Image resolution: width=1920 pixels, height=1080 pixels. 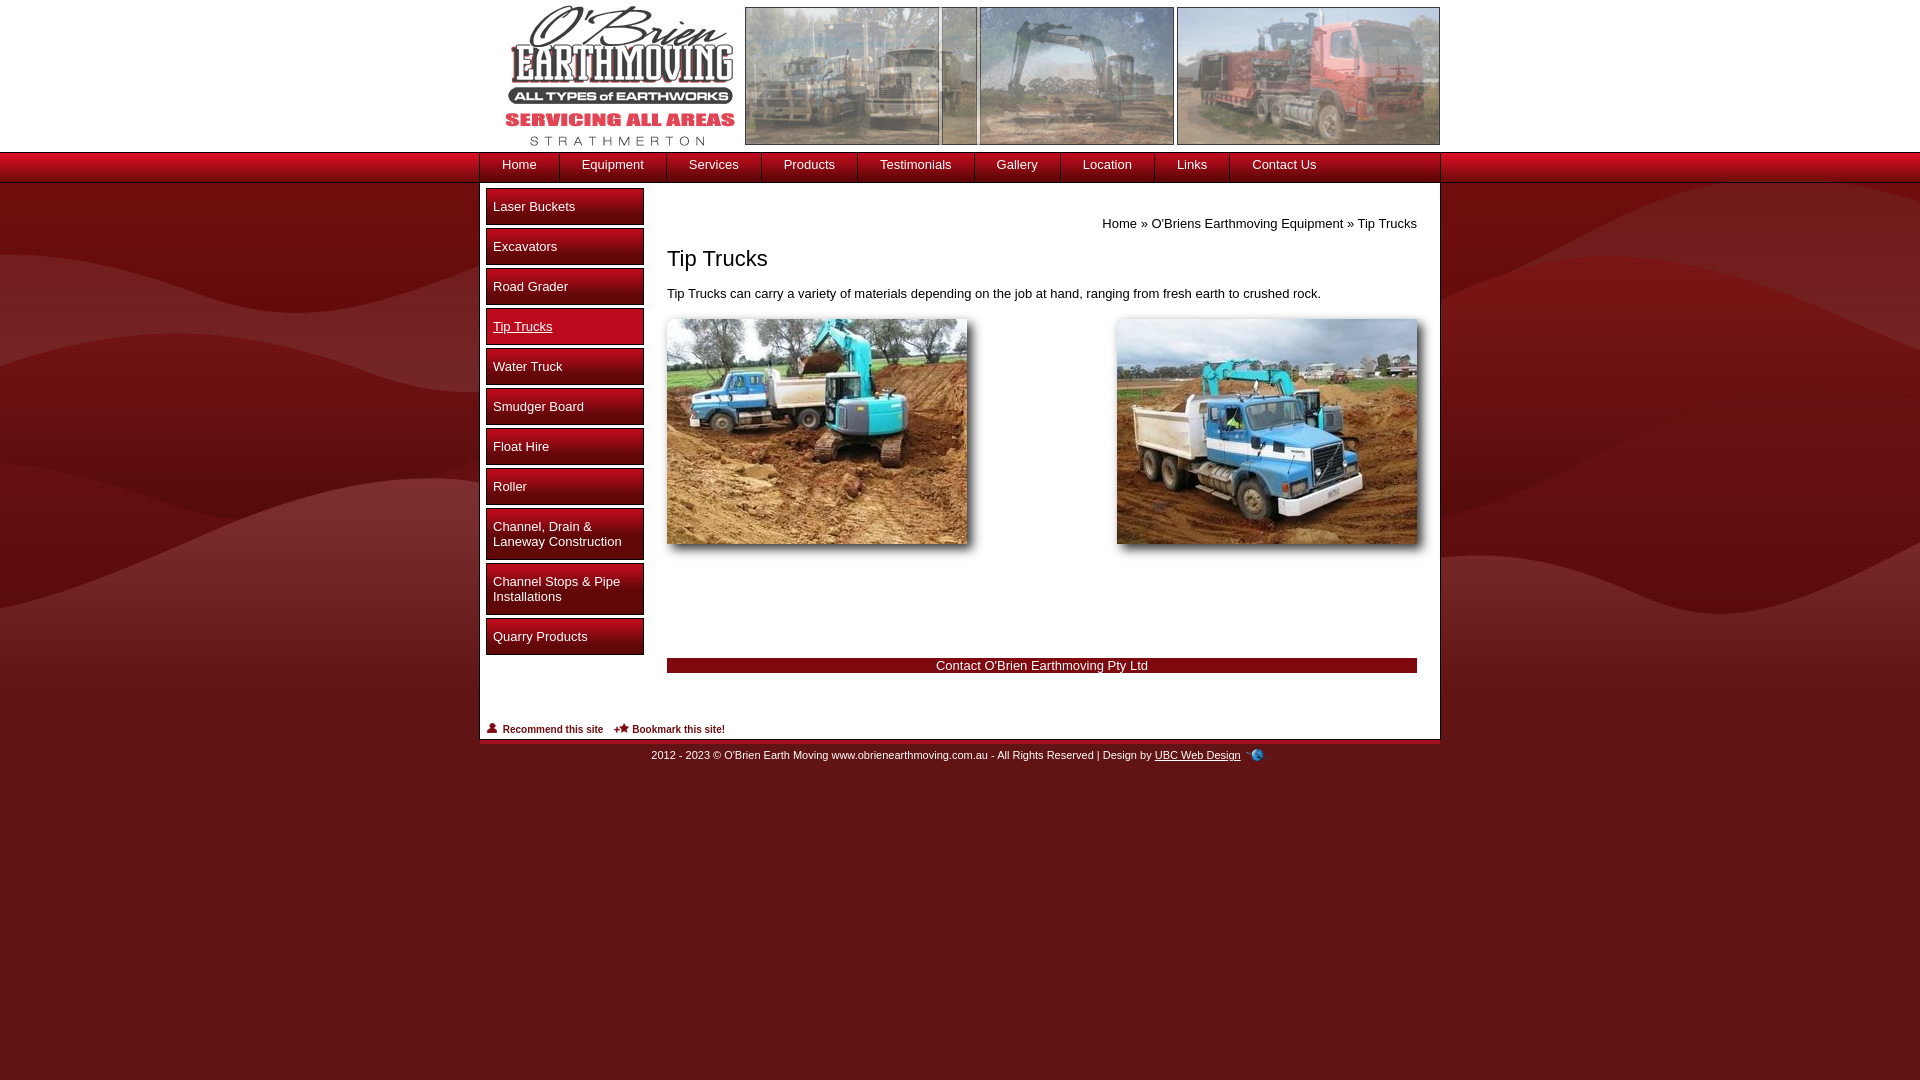 What do you see at coordinates (1120, 224) in the screenshot?
I see `Home` at bounding box center [1120, 224].